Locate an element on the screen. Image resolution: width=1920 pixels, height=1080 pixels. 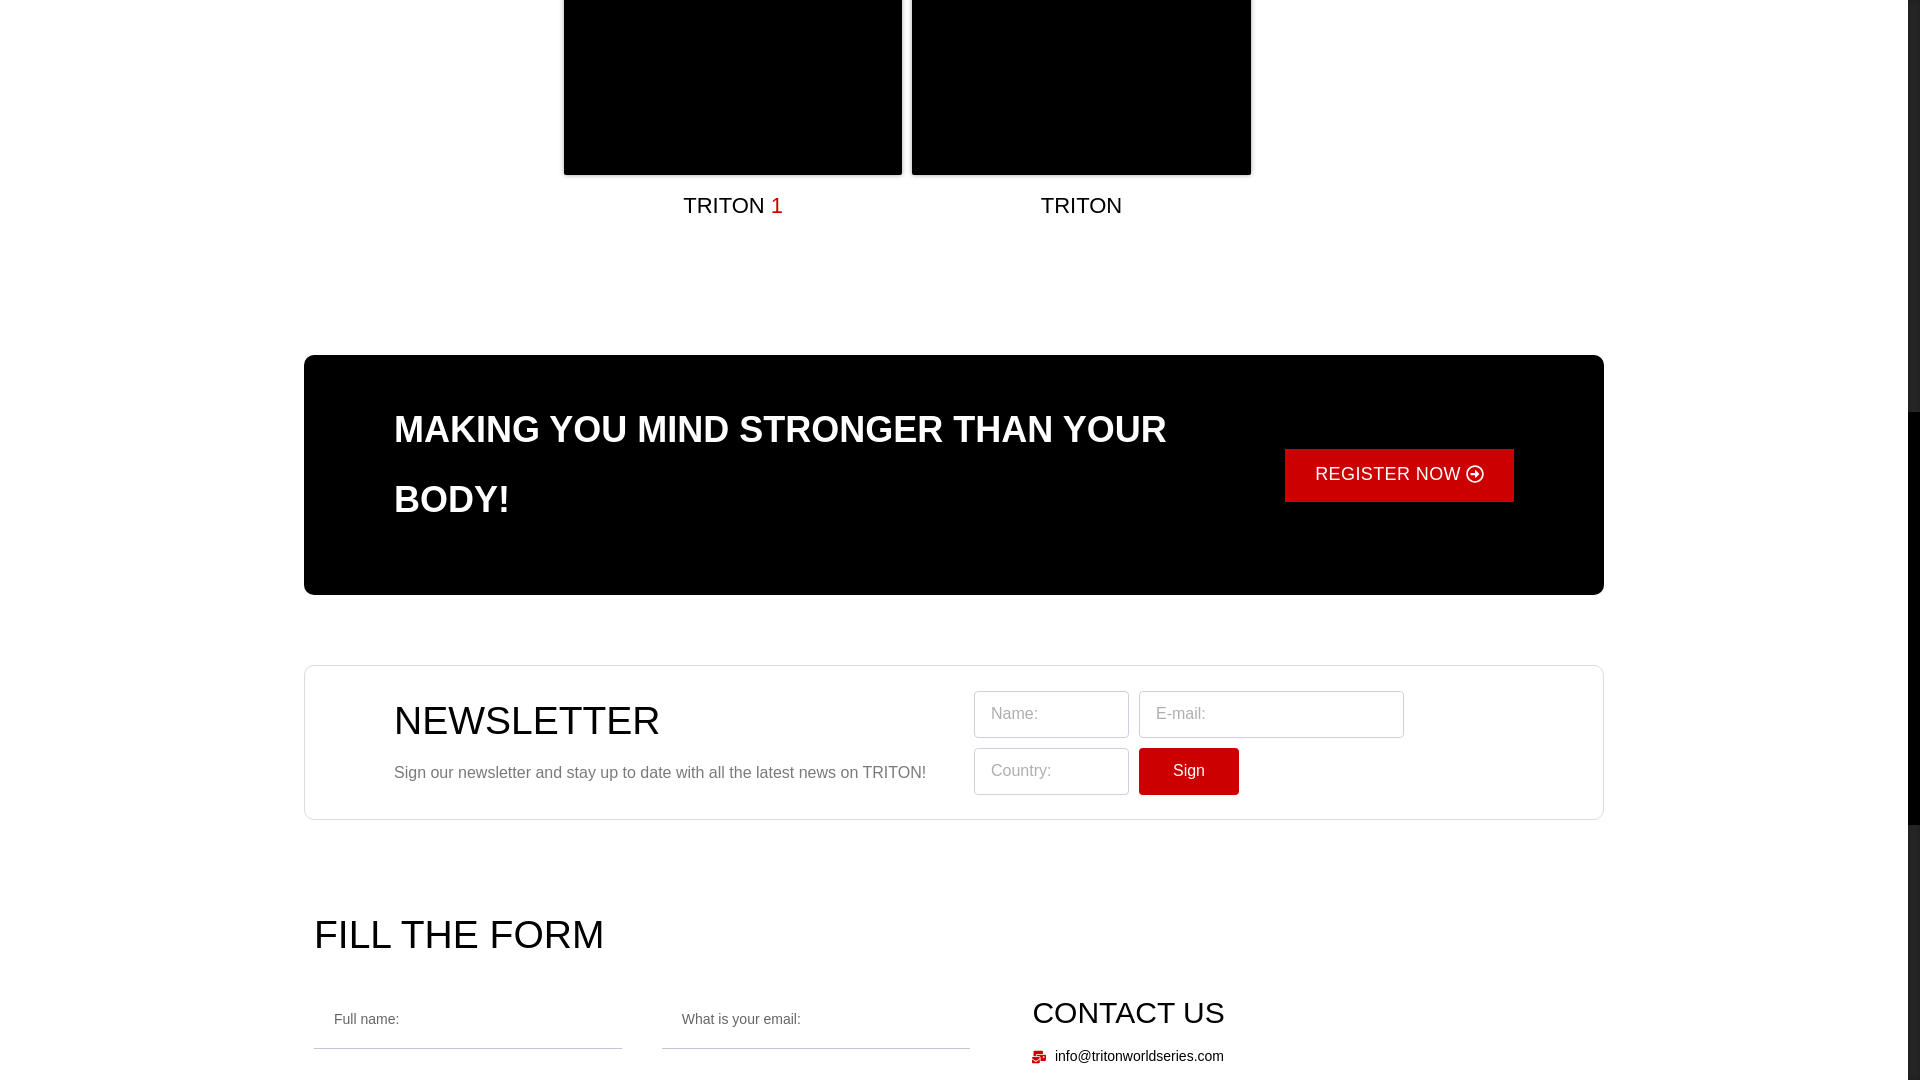
Sign is located at coordinates (1188, 771).